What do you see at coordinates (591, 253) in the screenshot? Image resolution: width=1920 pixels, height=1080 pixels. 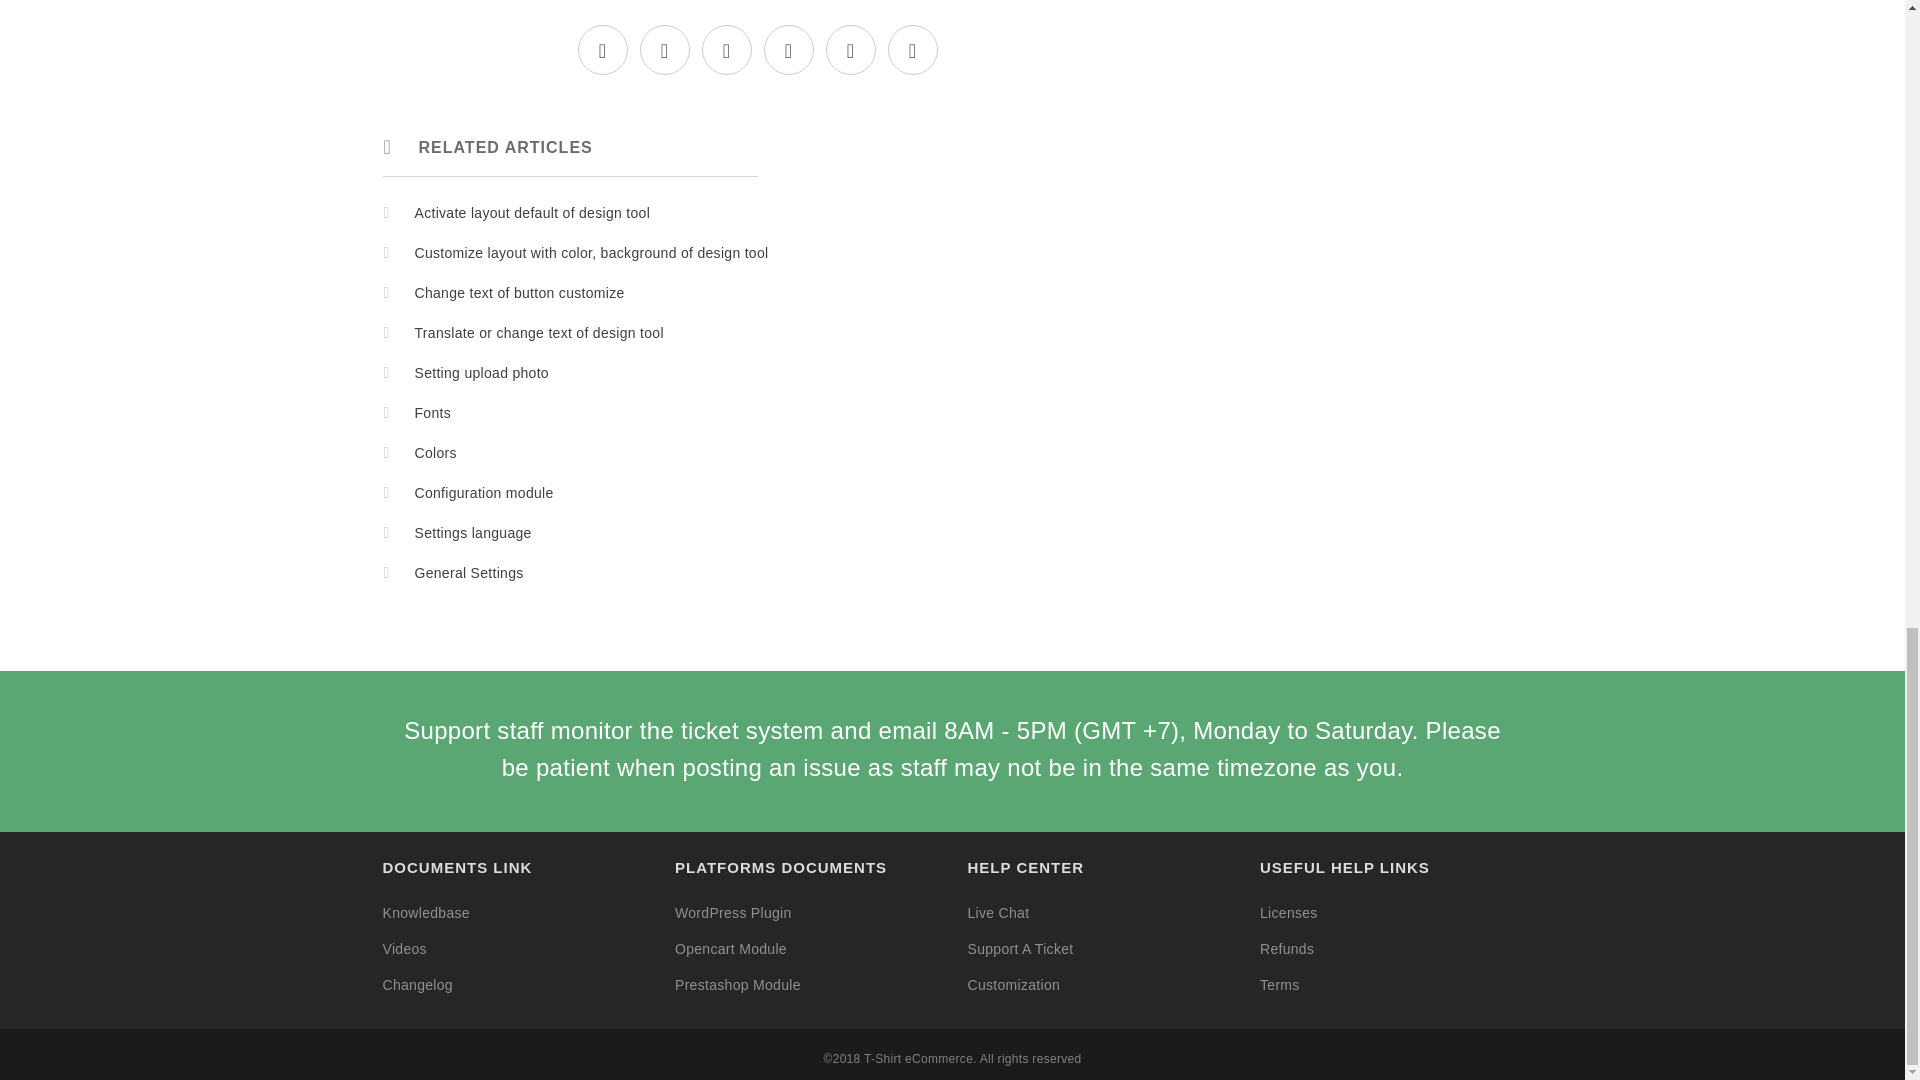 I see `Customize layout with color, background of design tool` at bounding box center [591, 253].